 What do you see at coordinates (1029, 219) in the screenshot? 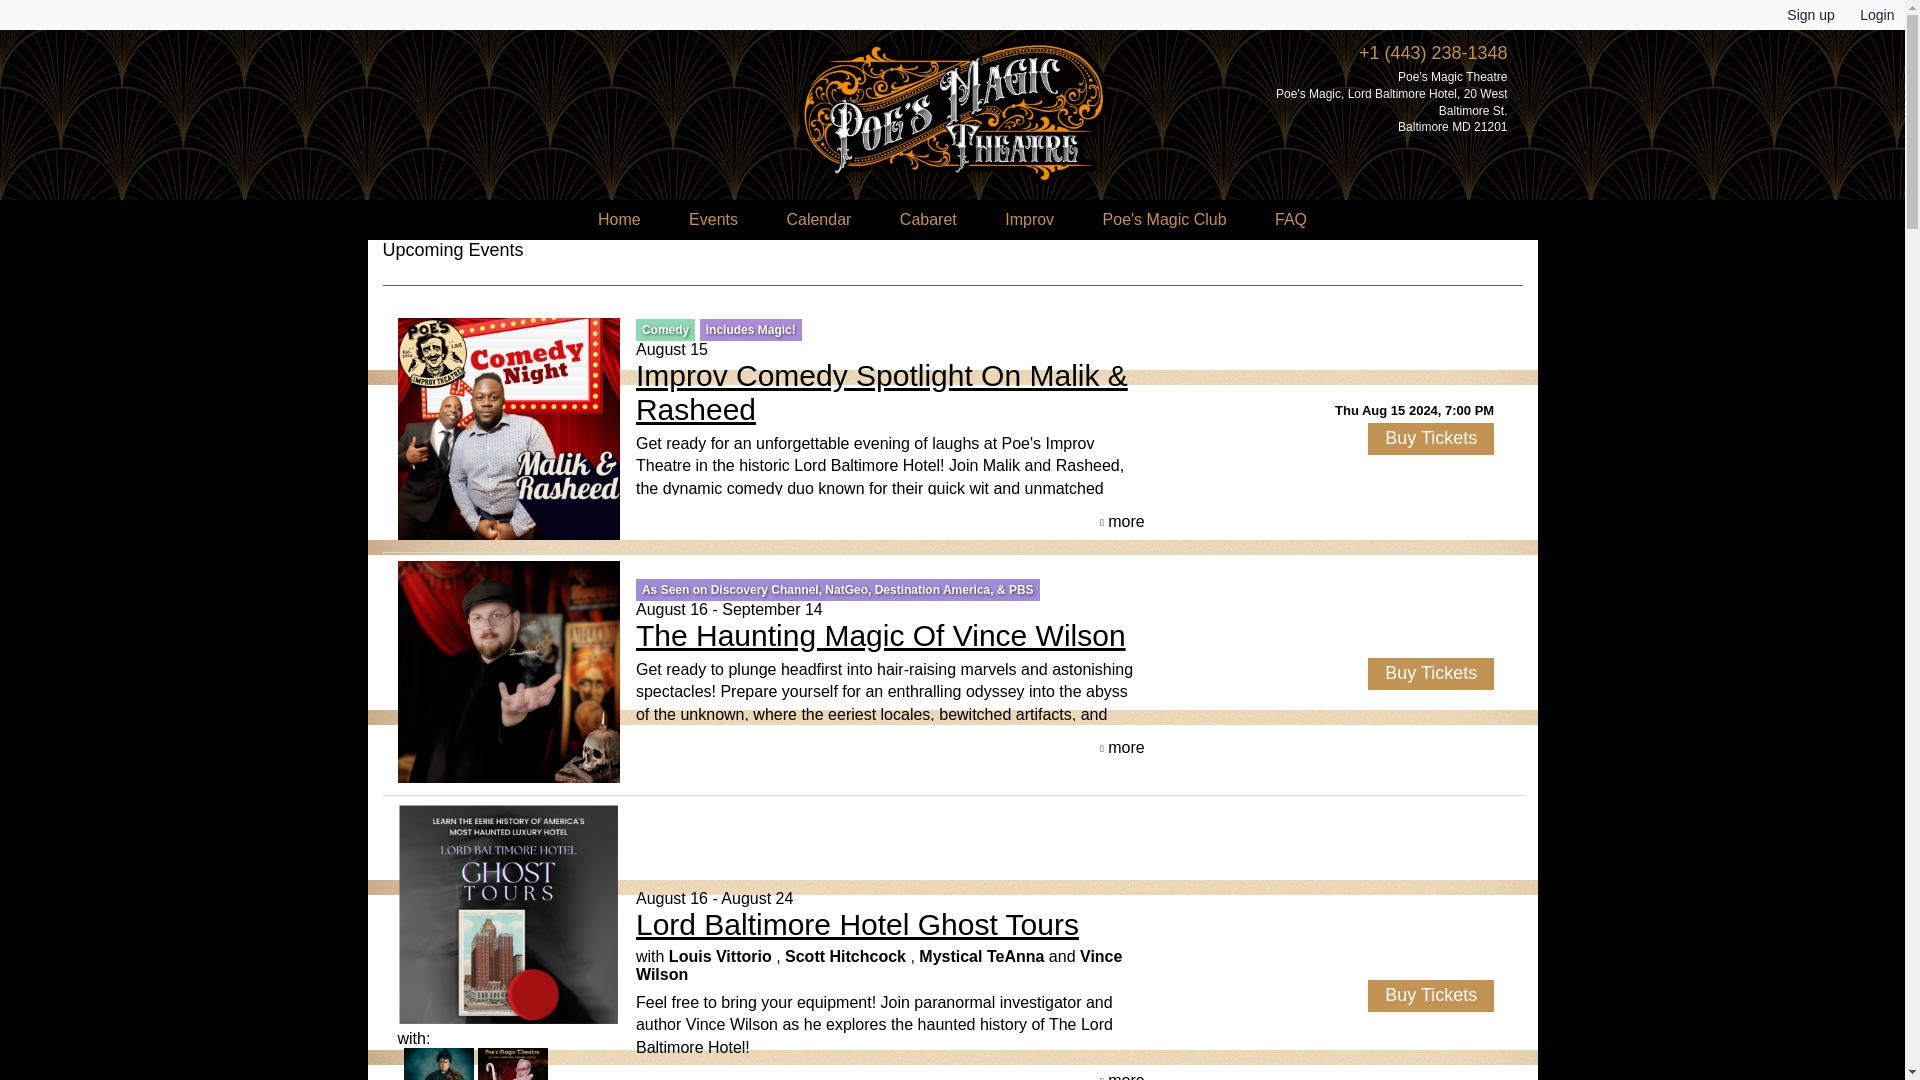
I see `Improv` at bounding box center [1029, 219].